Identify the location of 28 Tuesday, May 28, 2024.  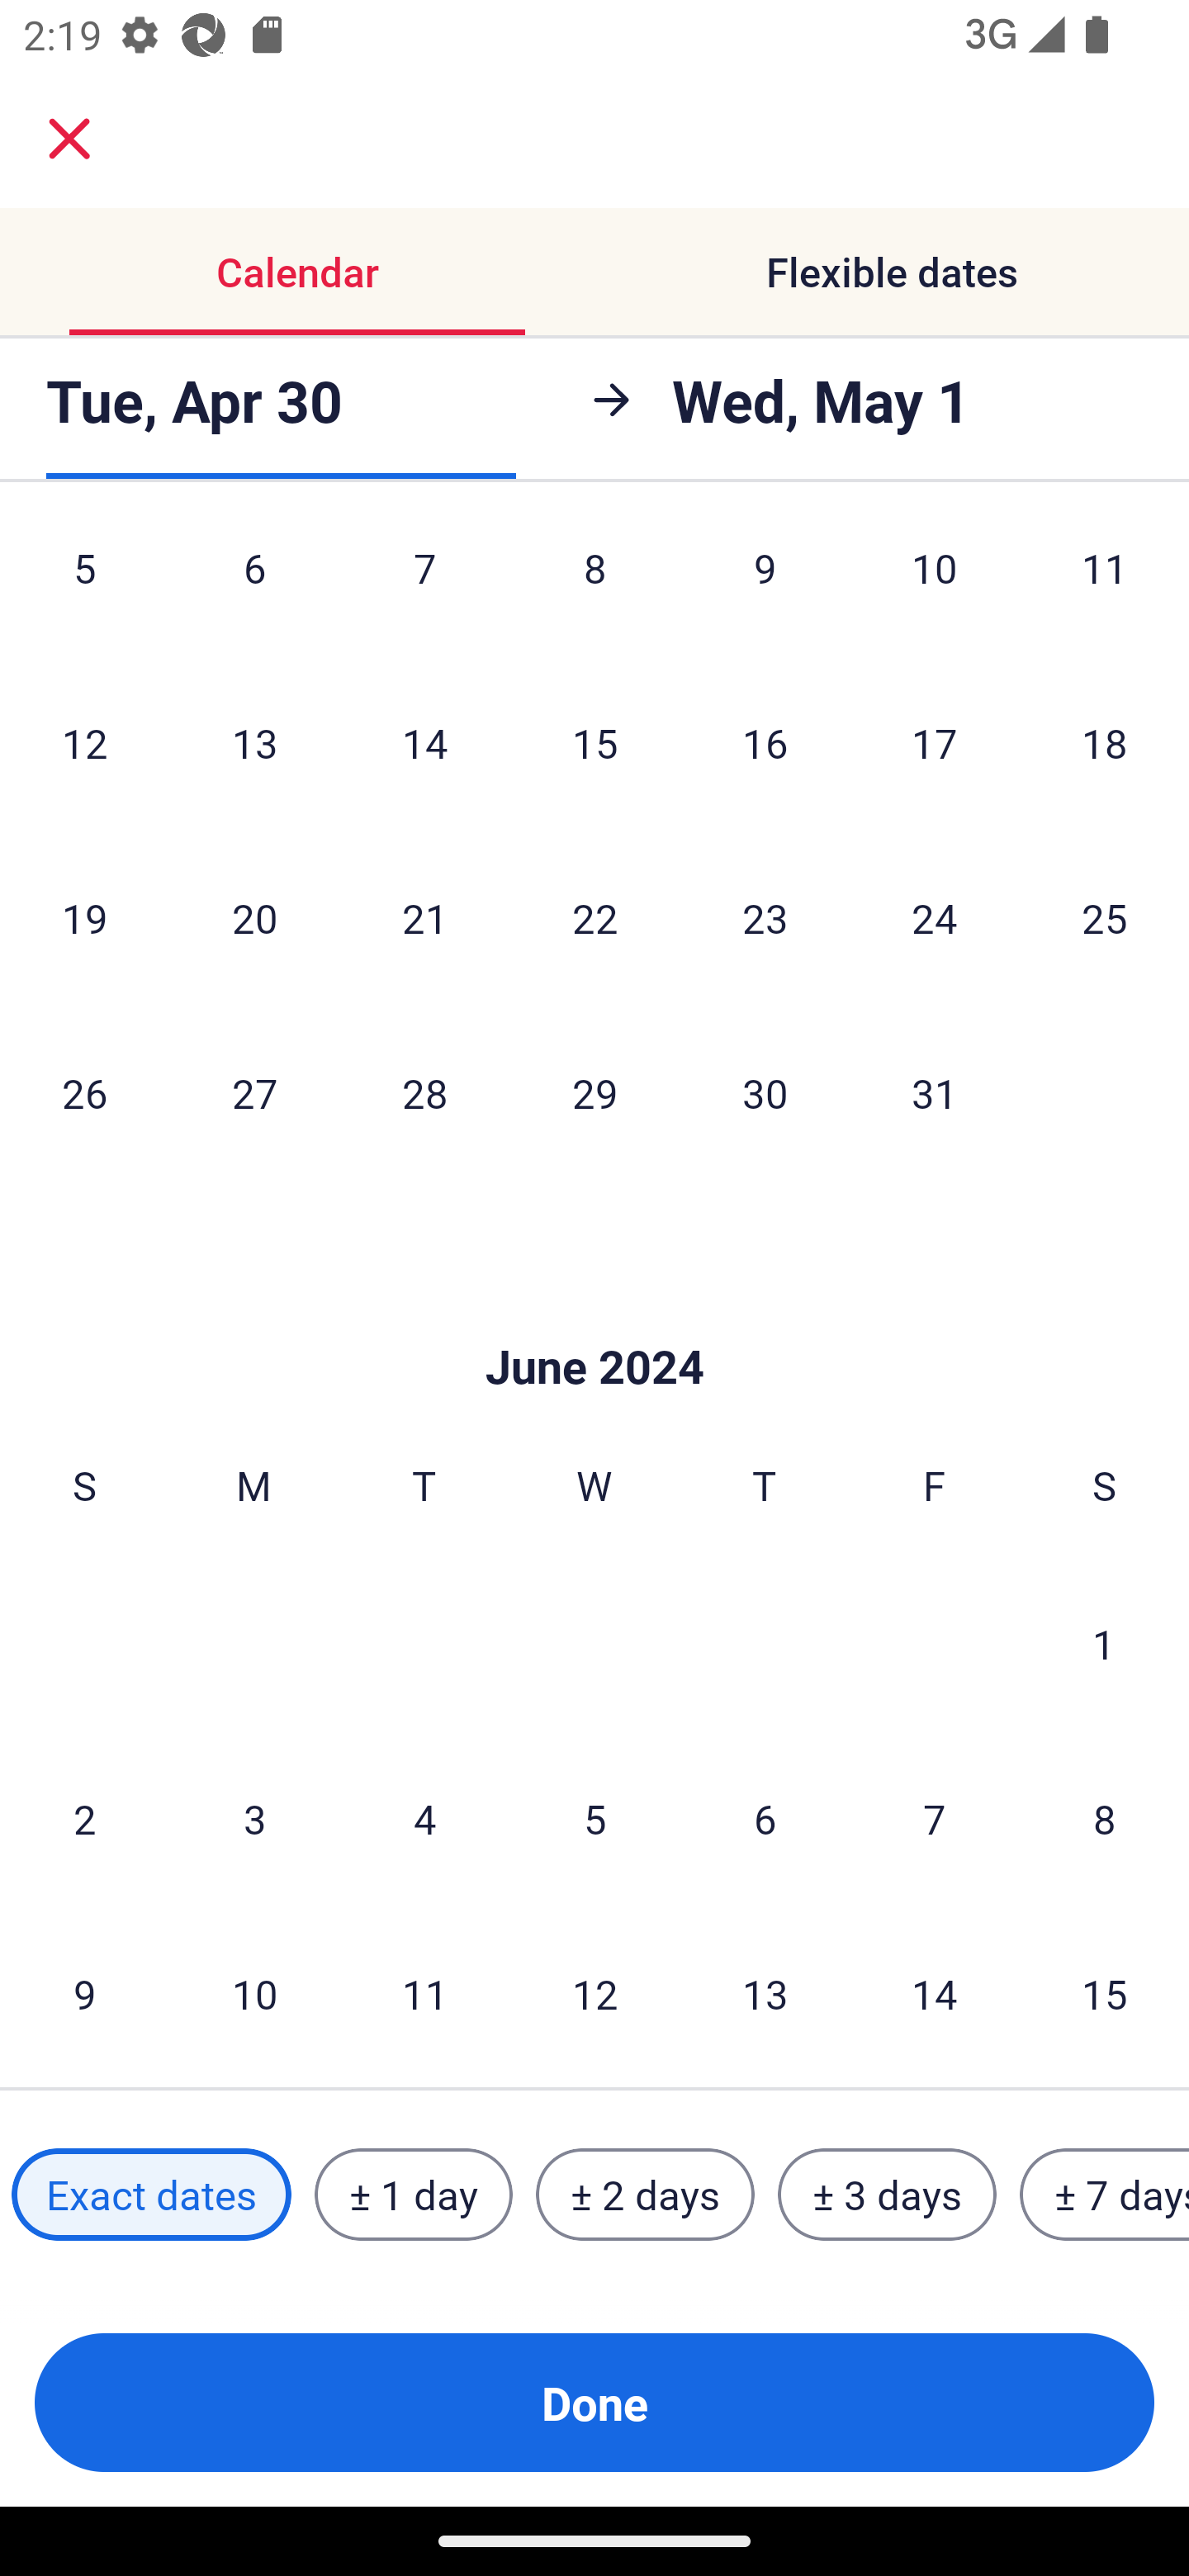
(424, 1091).